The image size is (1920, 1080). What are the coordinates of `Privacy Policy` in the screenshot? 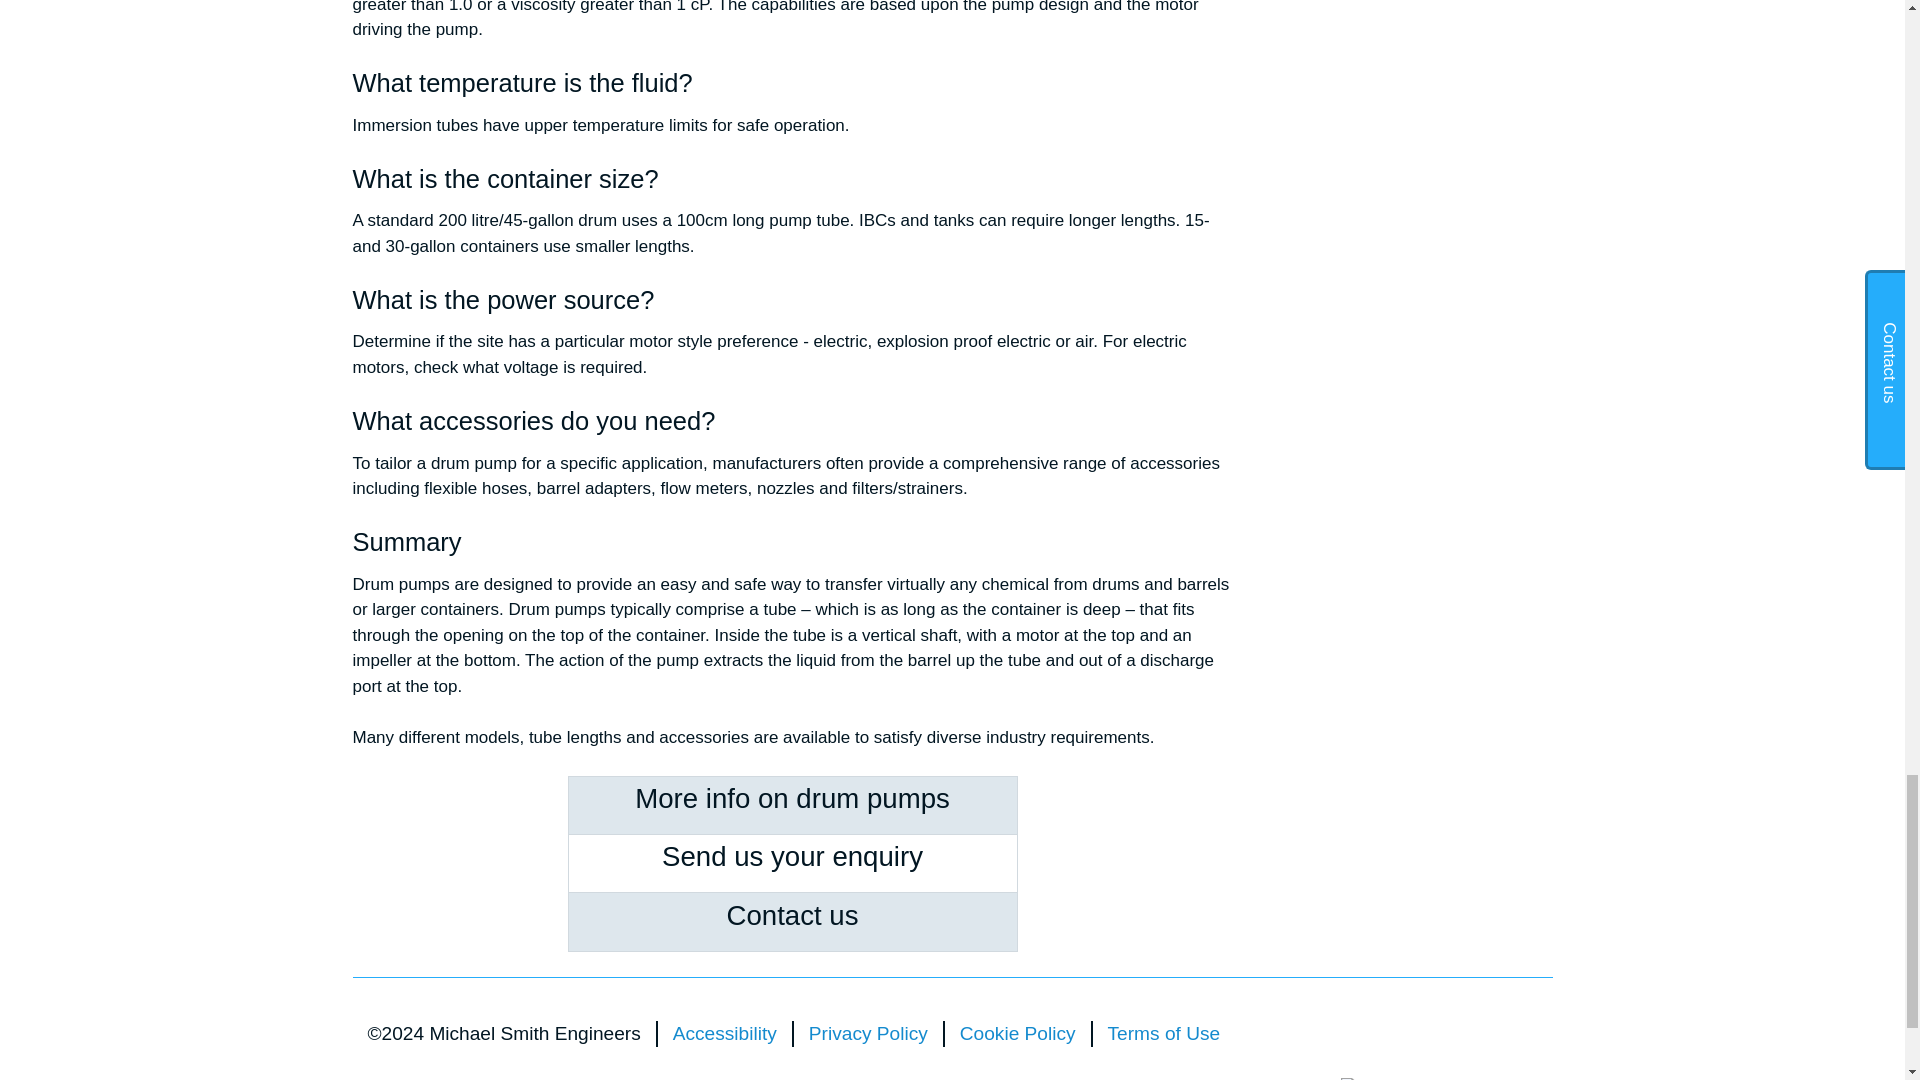 It's located at (868, 1033).